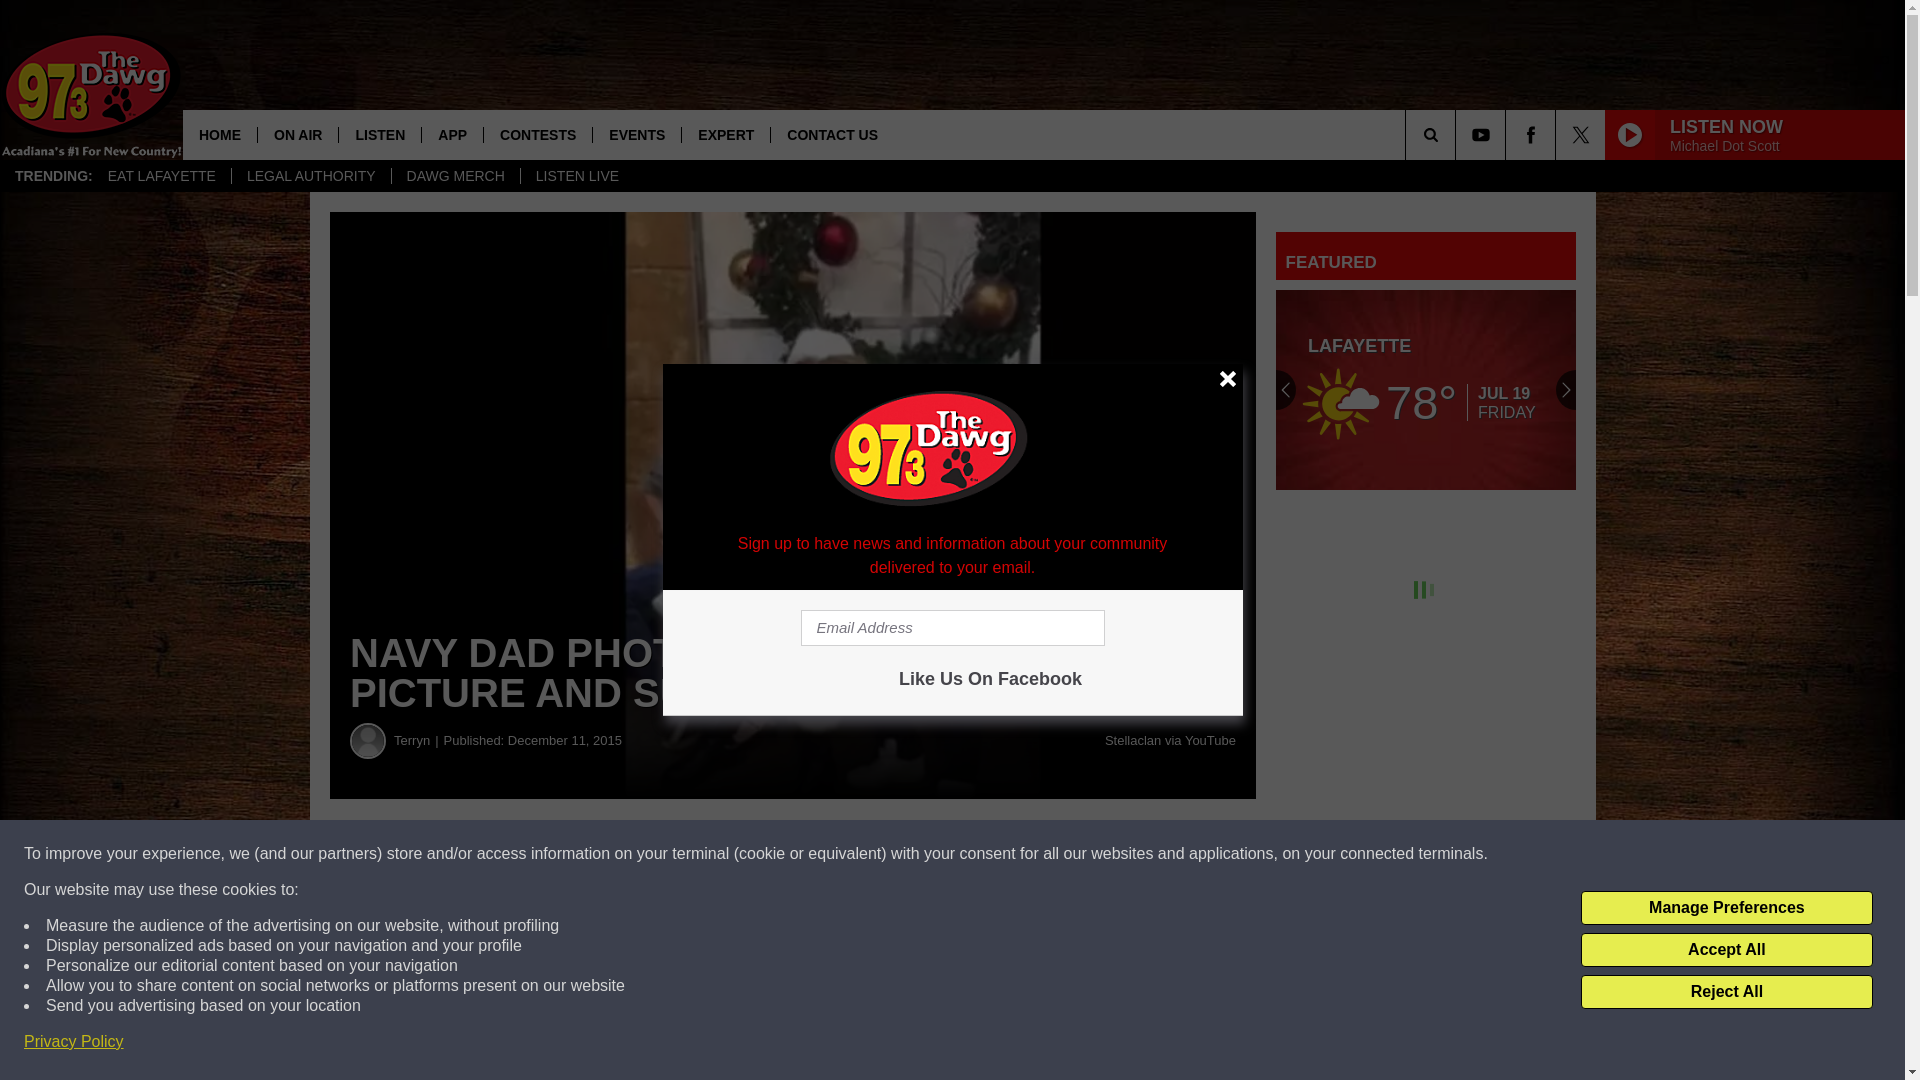  Describe the element at coordinates (452, 134) in the screenshot. I see `APP` at that location.